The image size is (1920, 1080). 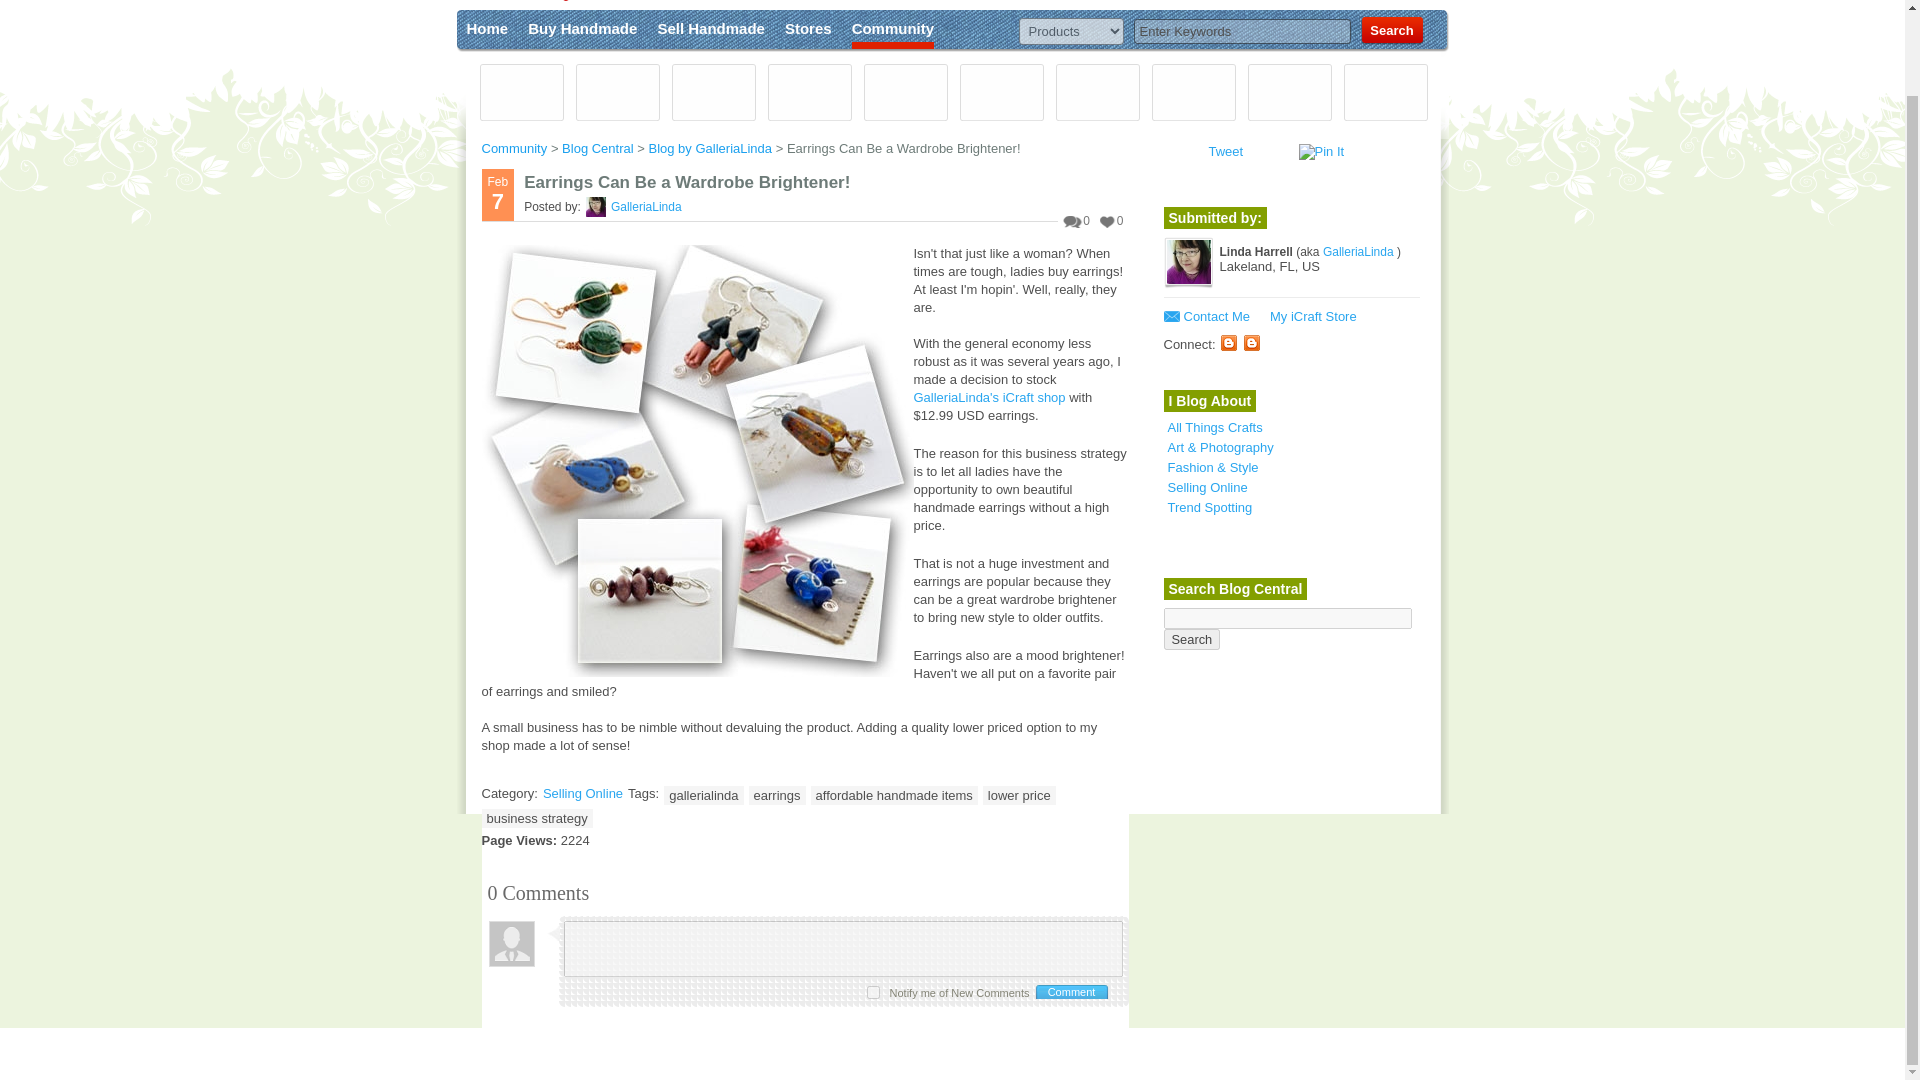 I want to click on Comment, so click(x=1070, y=992).